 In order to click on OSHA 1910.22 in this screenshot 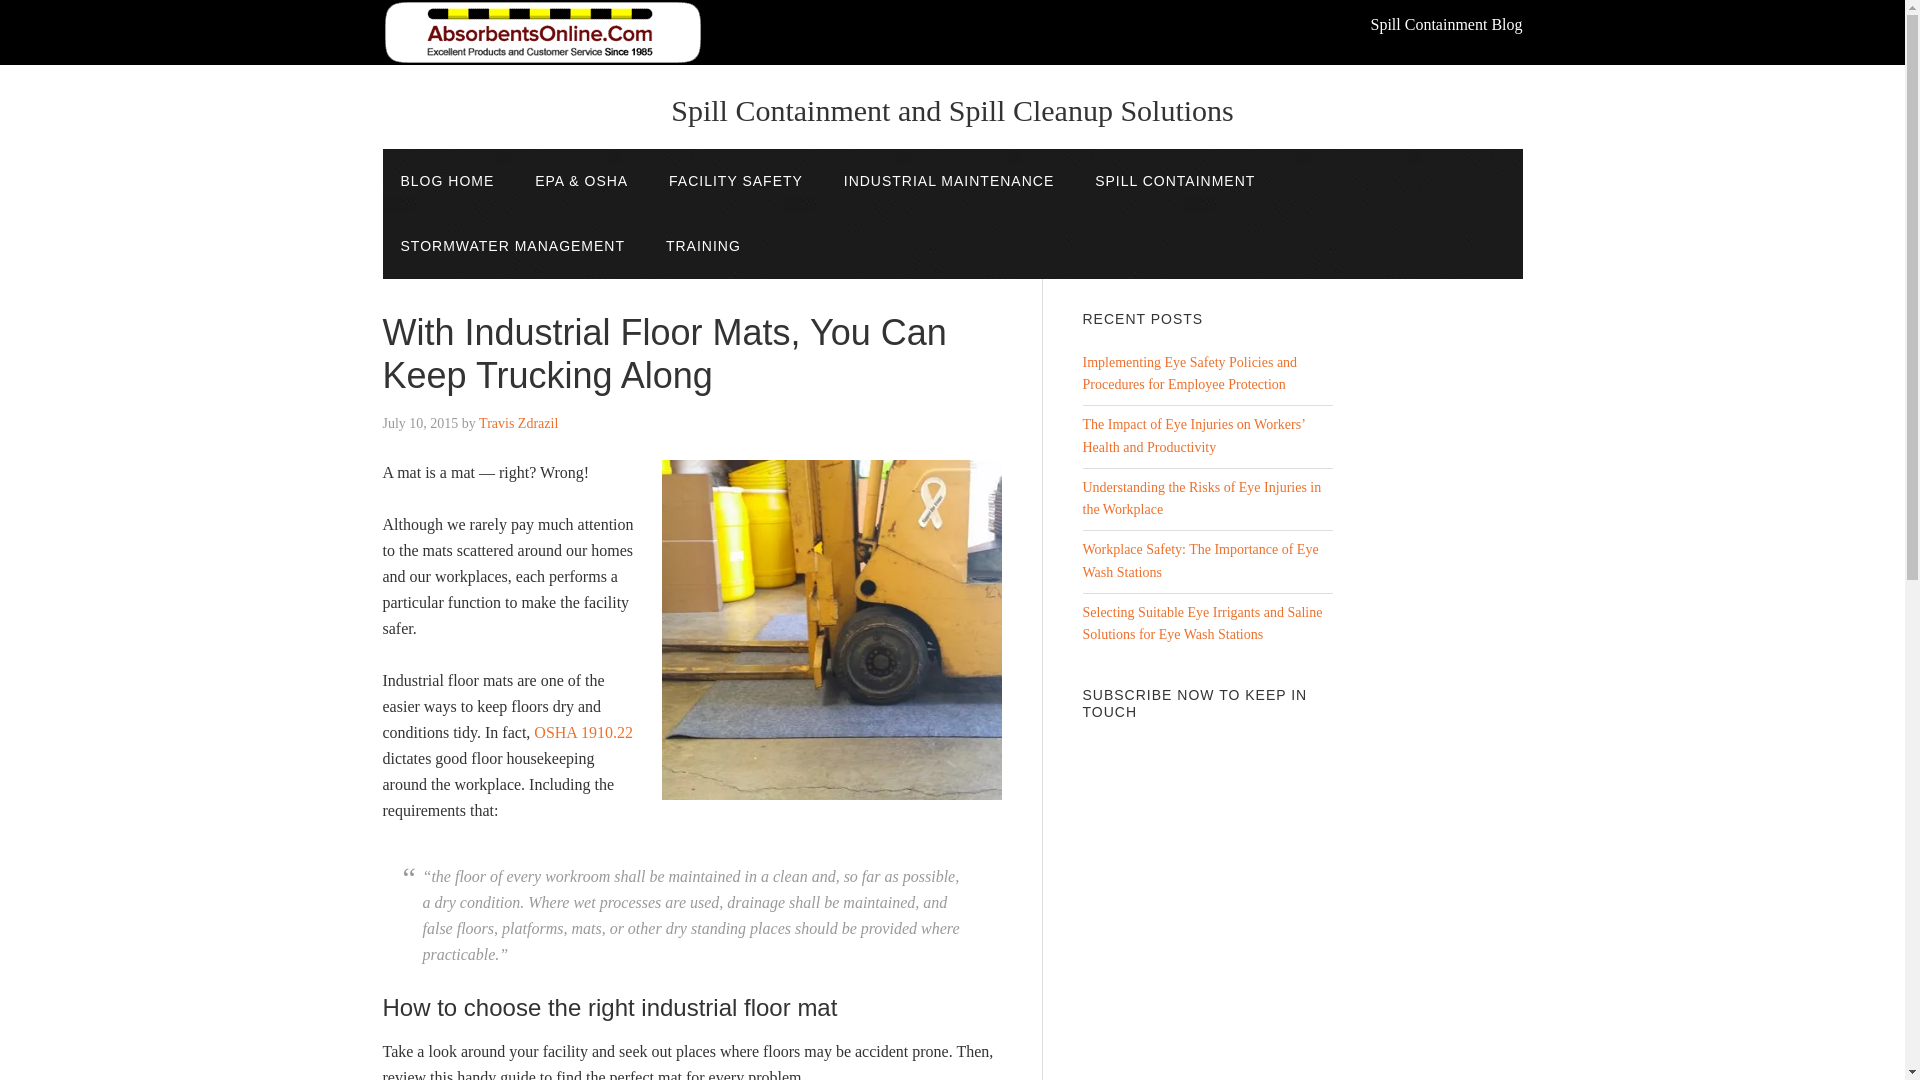, I will do `click(583, 732)`.